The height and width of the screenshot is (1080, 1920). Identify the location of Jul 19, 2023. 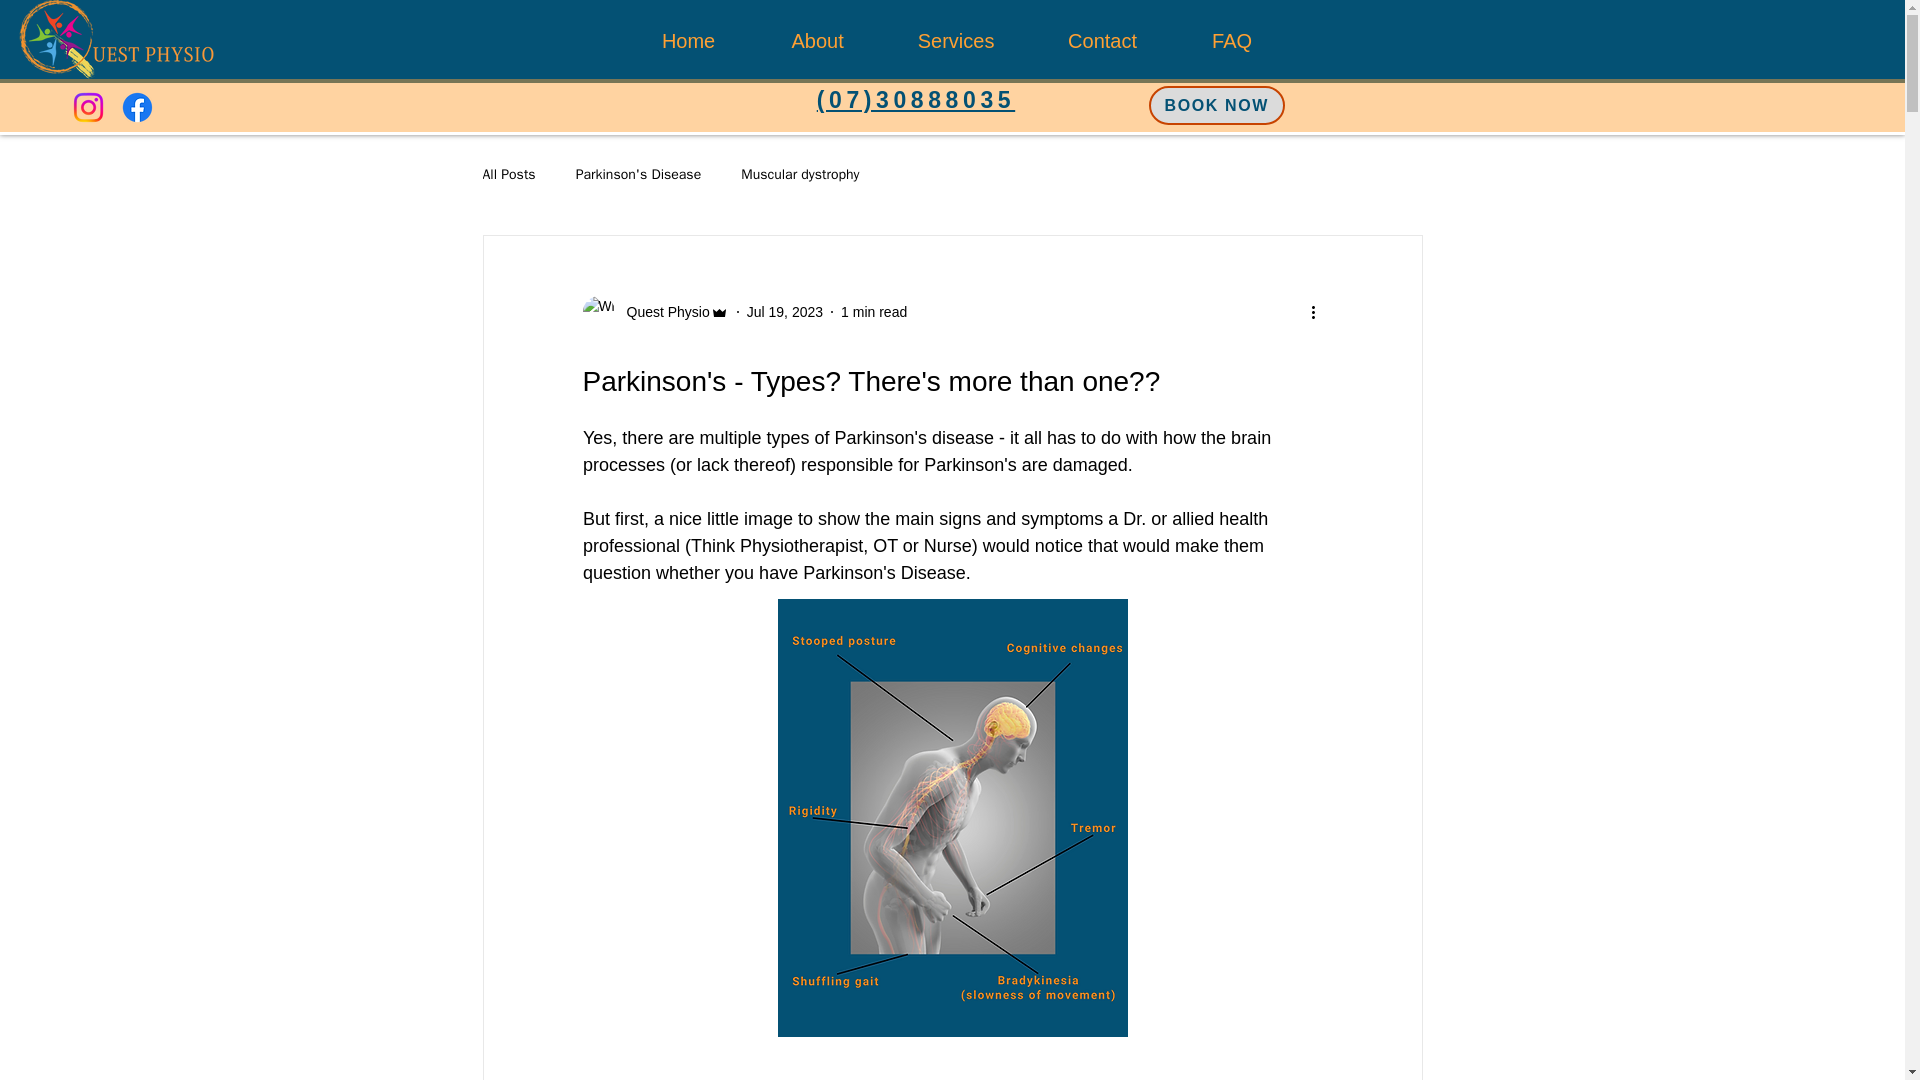
(784, 311).